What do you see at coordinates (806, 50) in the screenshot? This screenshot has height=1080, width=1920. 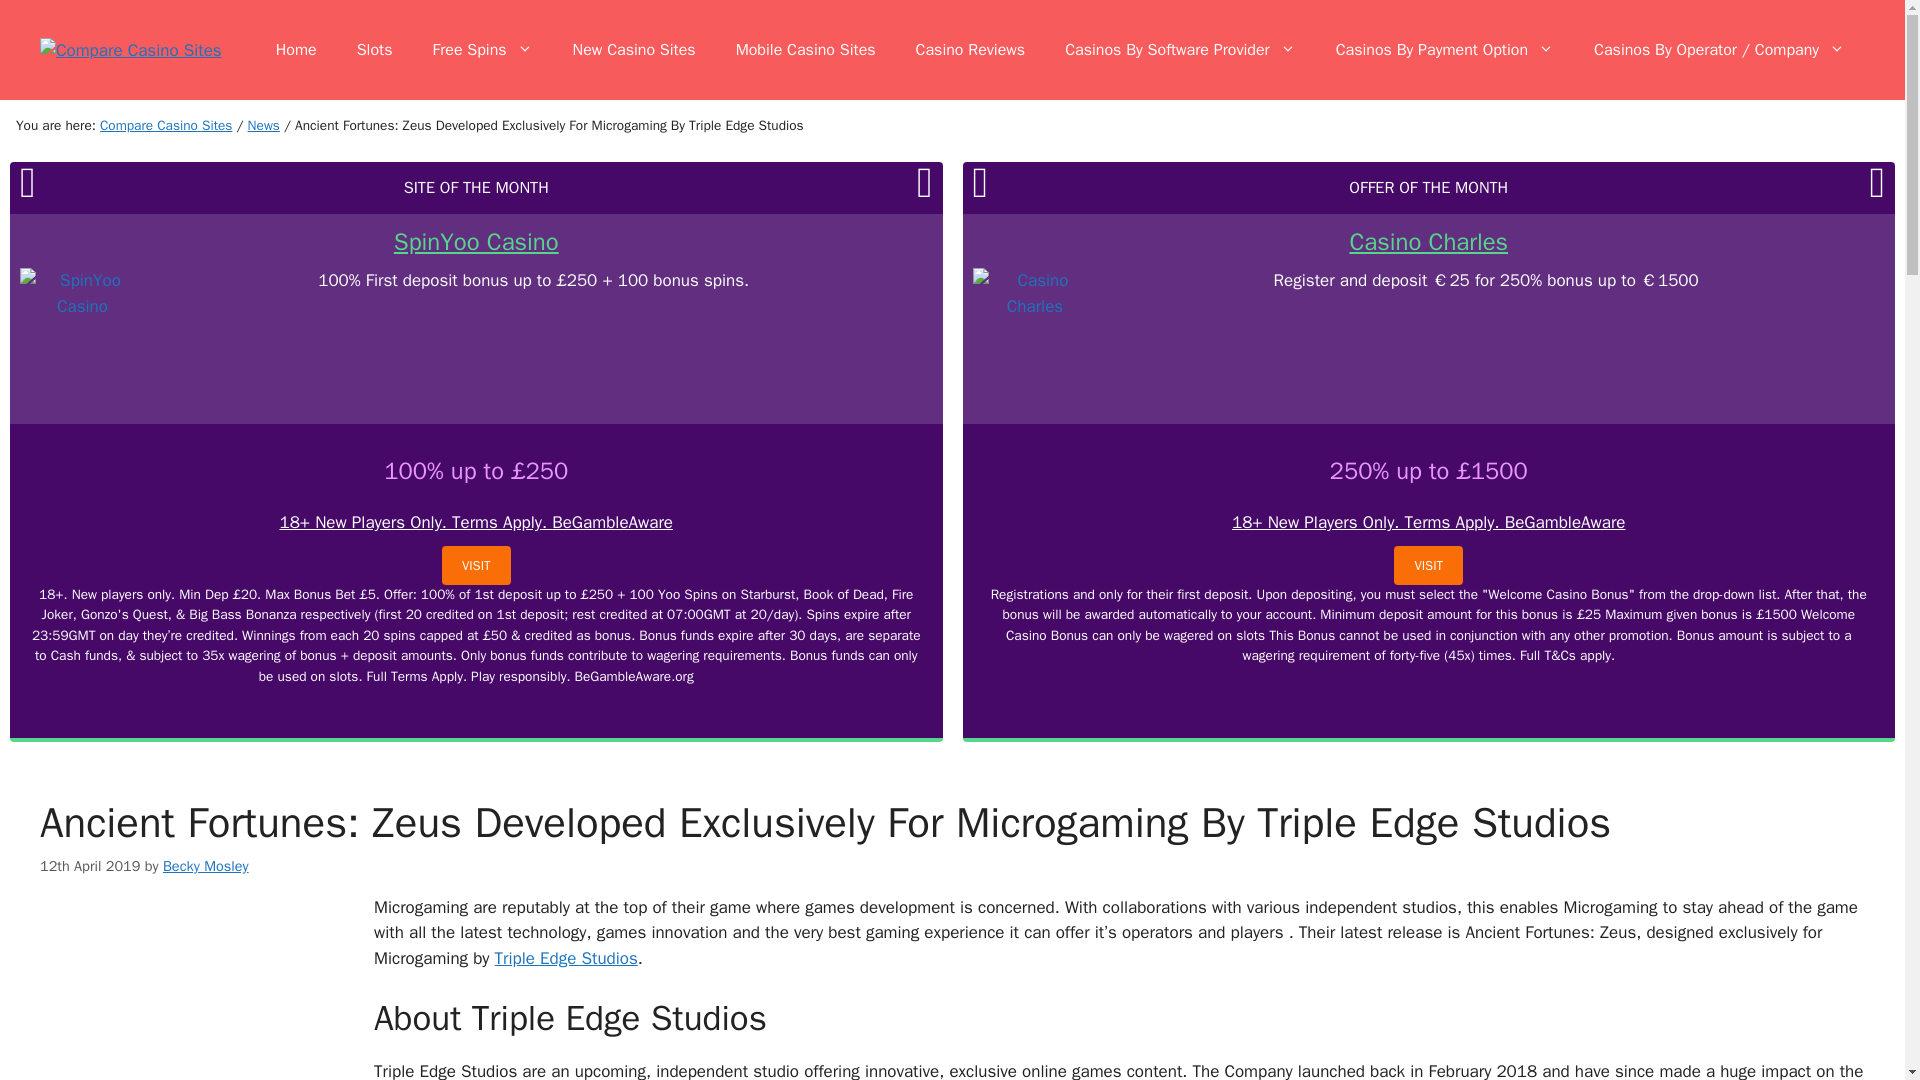 I see `Mobile Casino Sites` at bounding box center [806, 50].